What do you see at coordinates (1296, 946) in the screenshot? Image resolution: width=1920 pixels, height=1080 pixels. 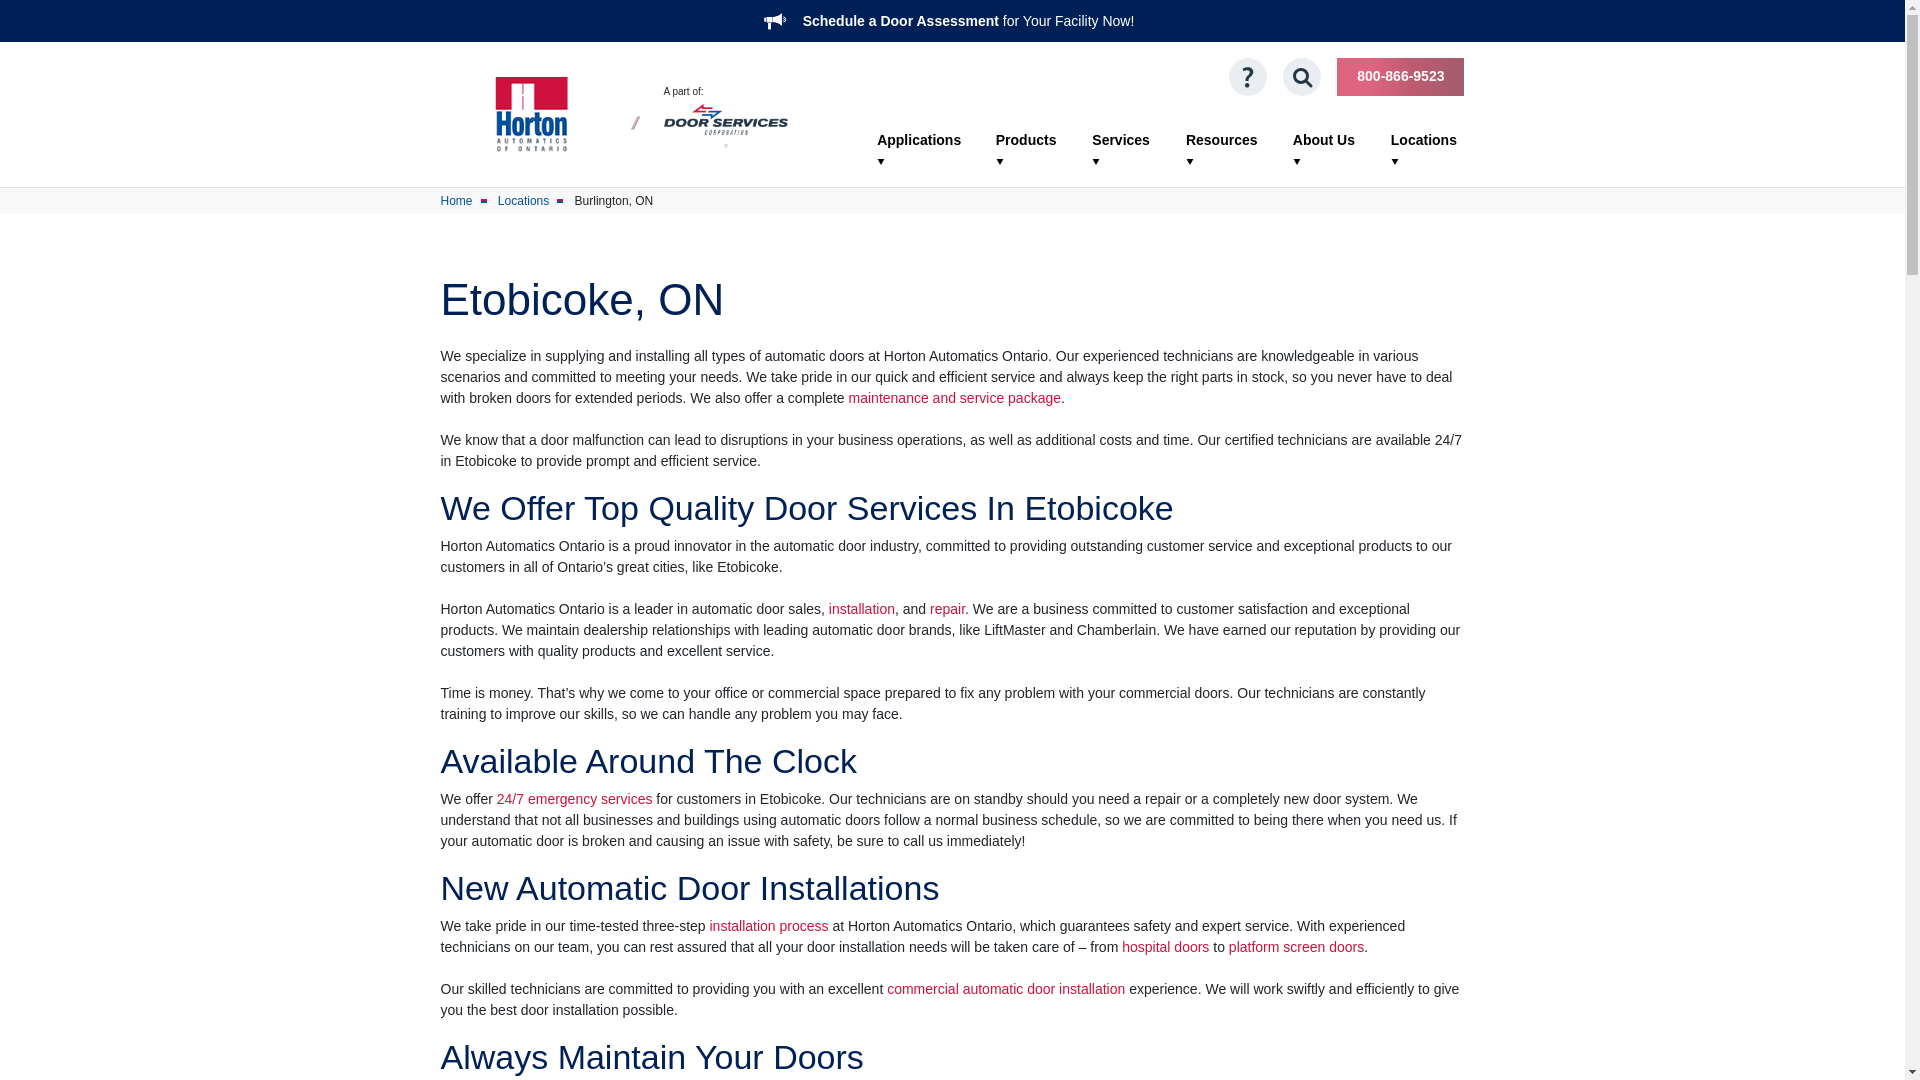 I see `platform screen doors` at bounding box center [1296, 946].